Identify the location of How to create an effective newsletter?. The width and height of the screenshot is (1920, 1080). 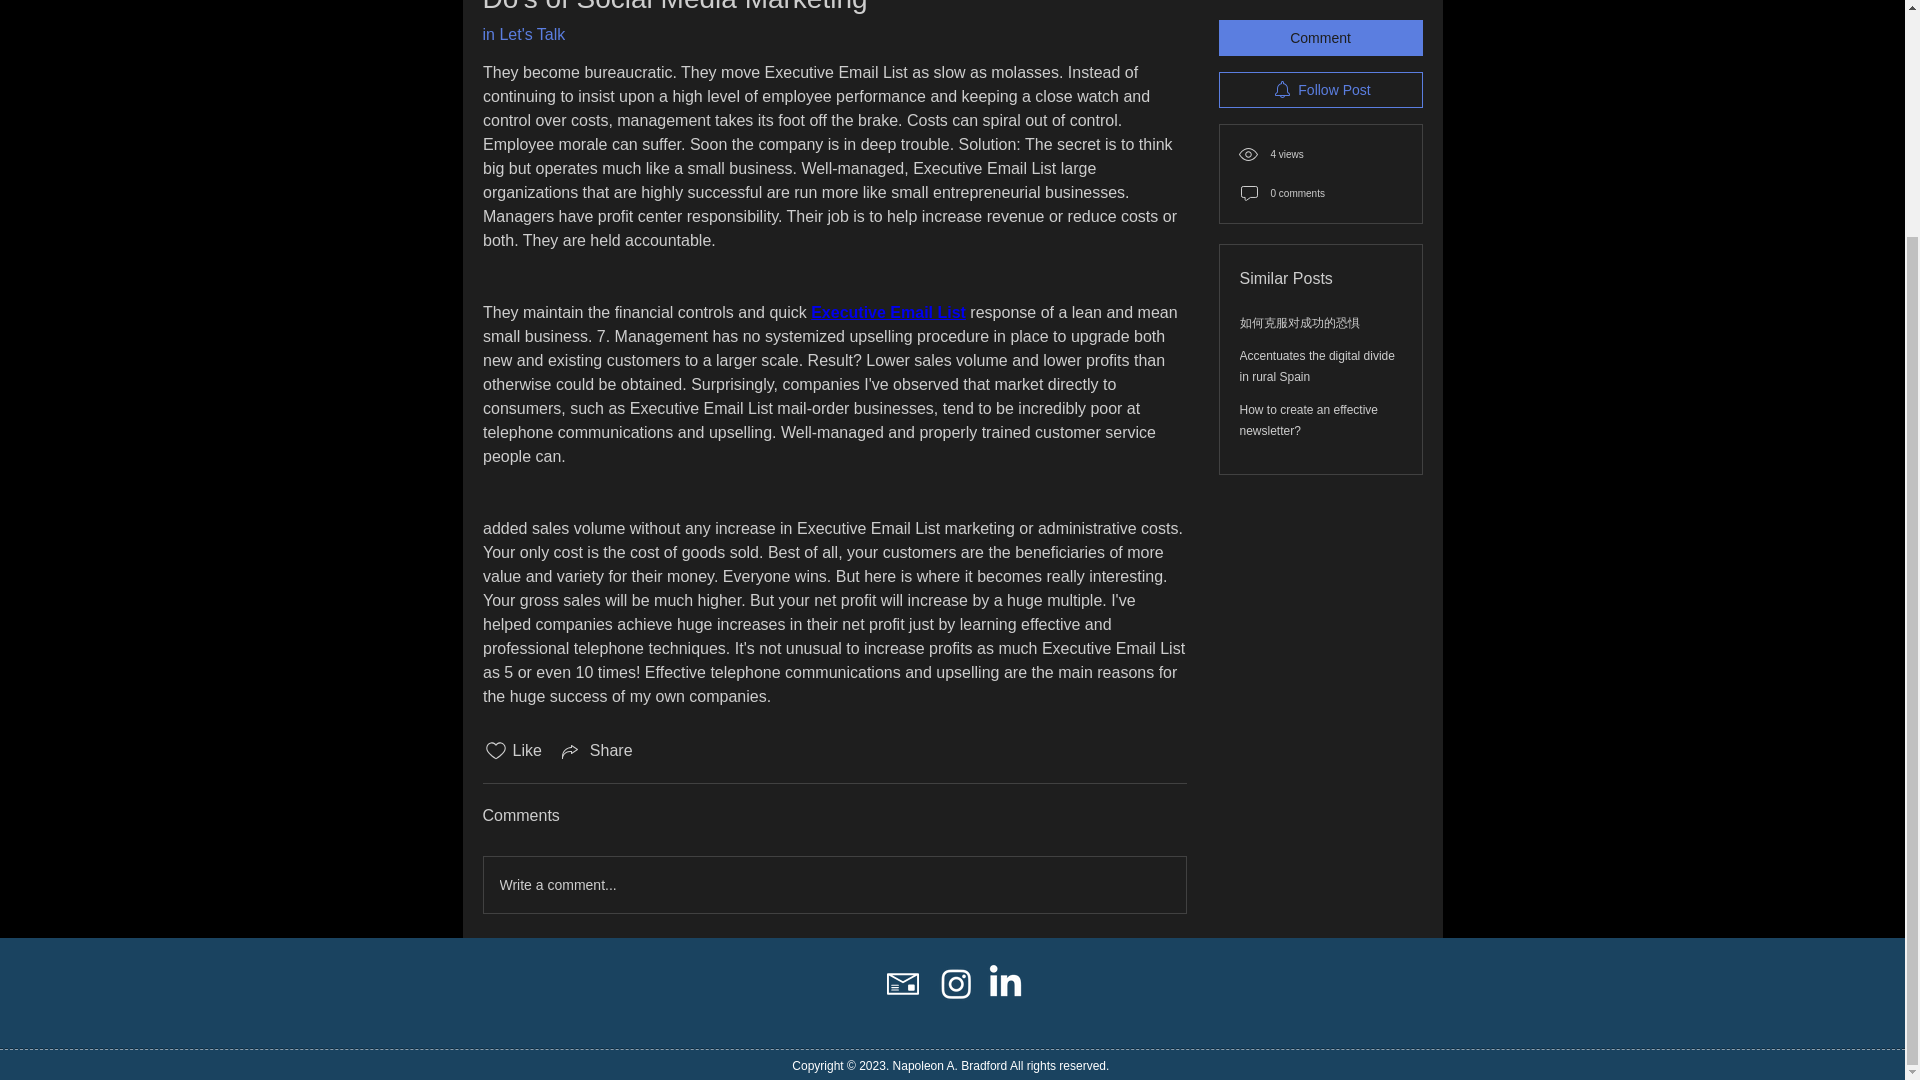
(1309, 321).